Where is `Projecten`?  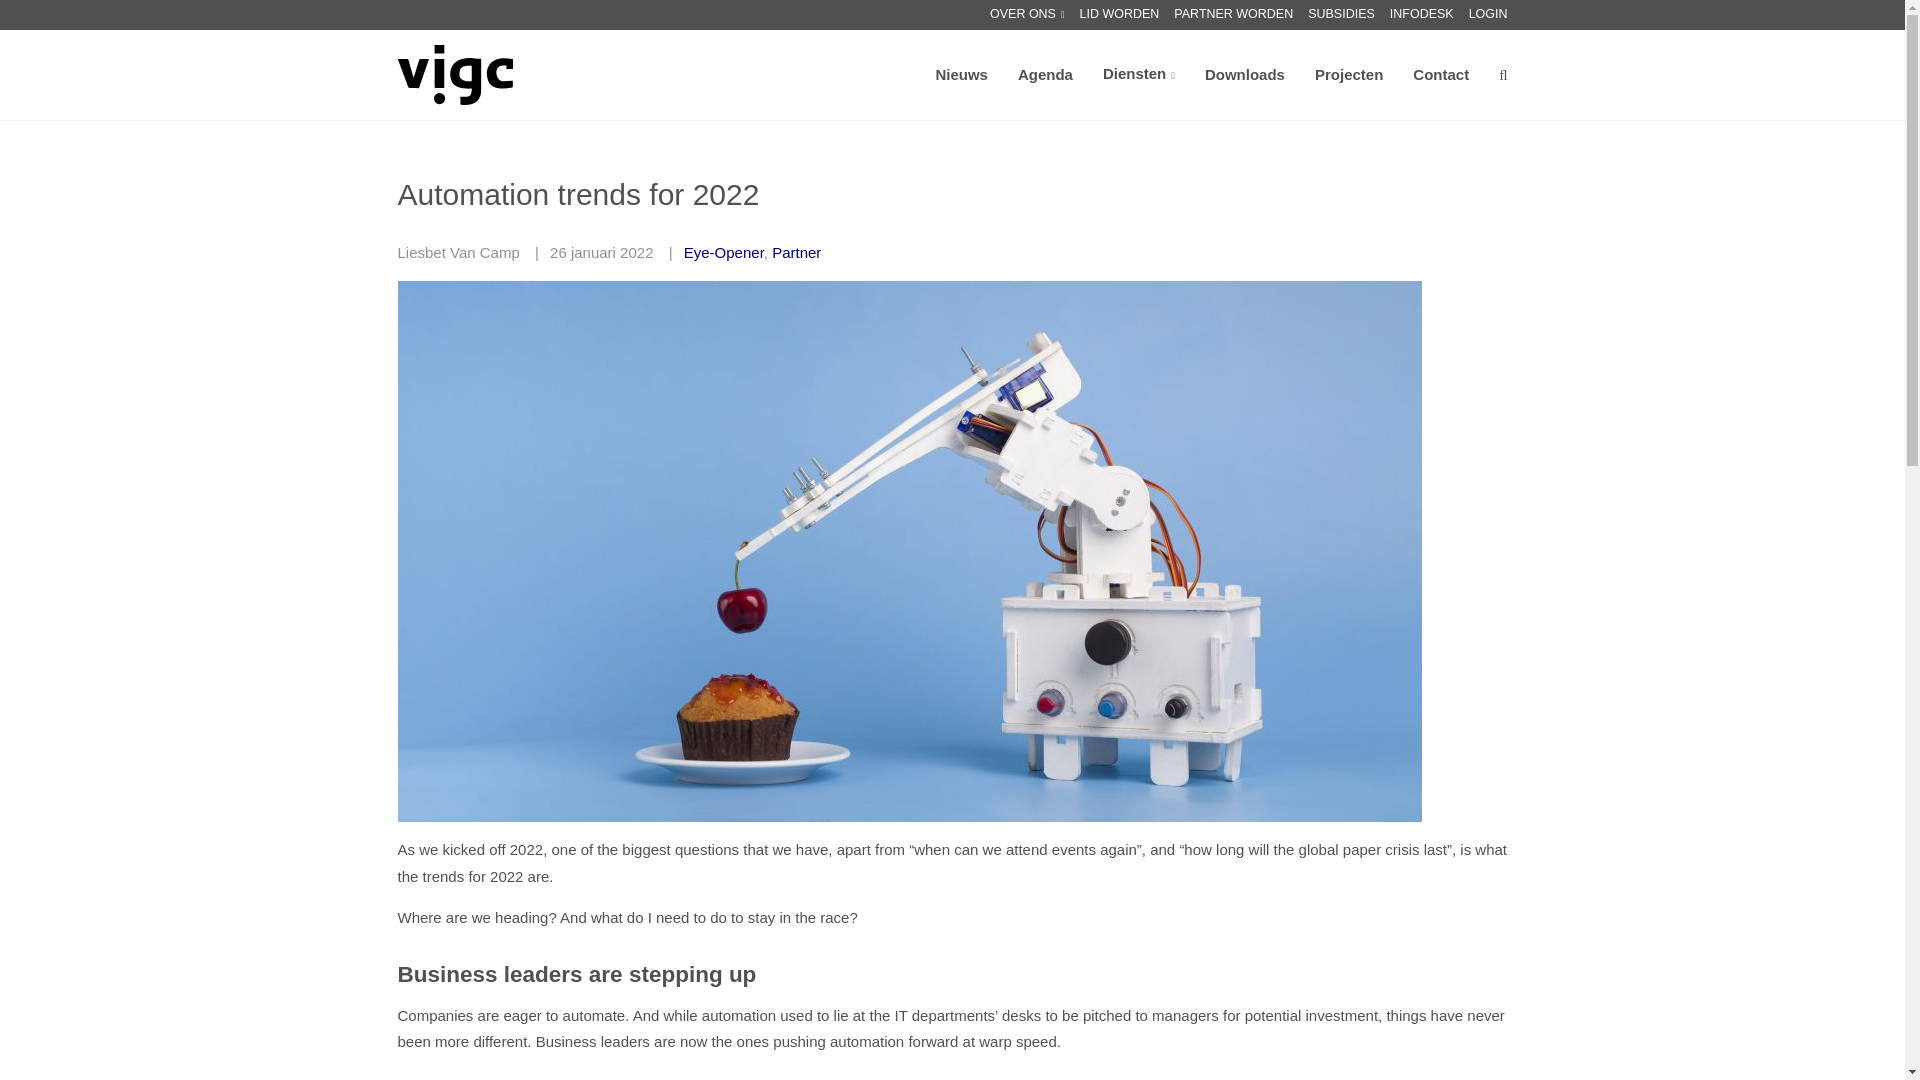 Projecten is located at coordinates (1348, 74).